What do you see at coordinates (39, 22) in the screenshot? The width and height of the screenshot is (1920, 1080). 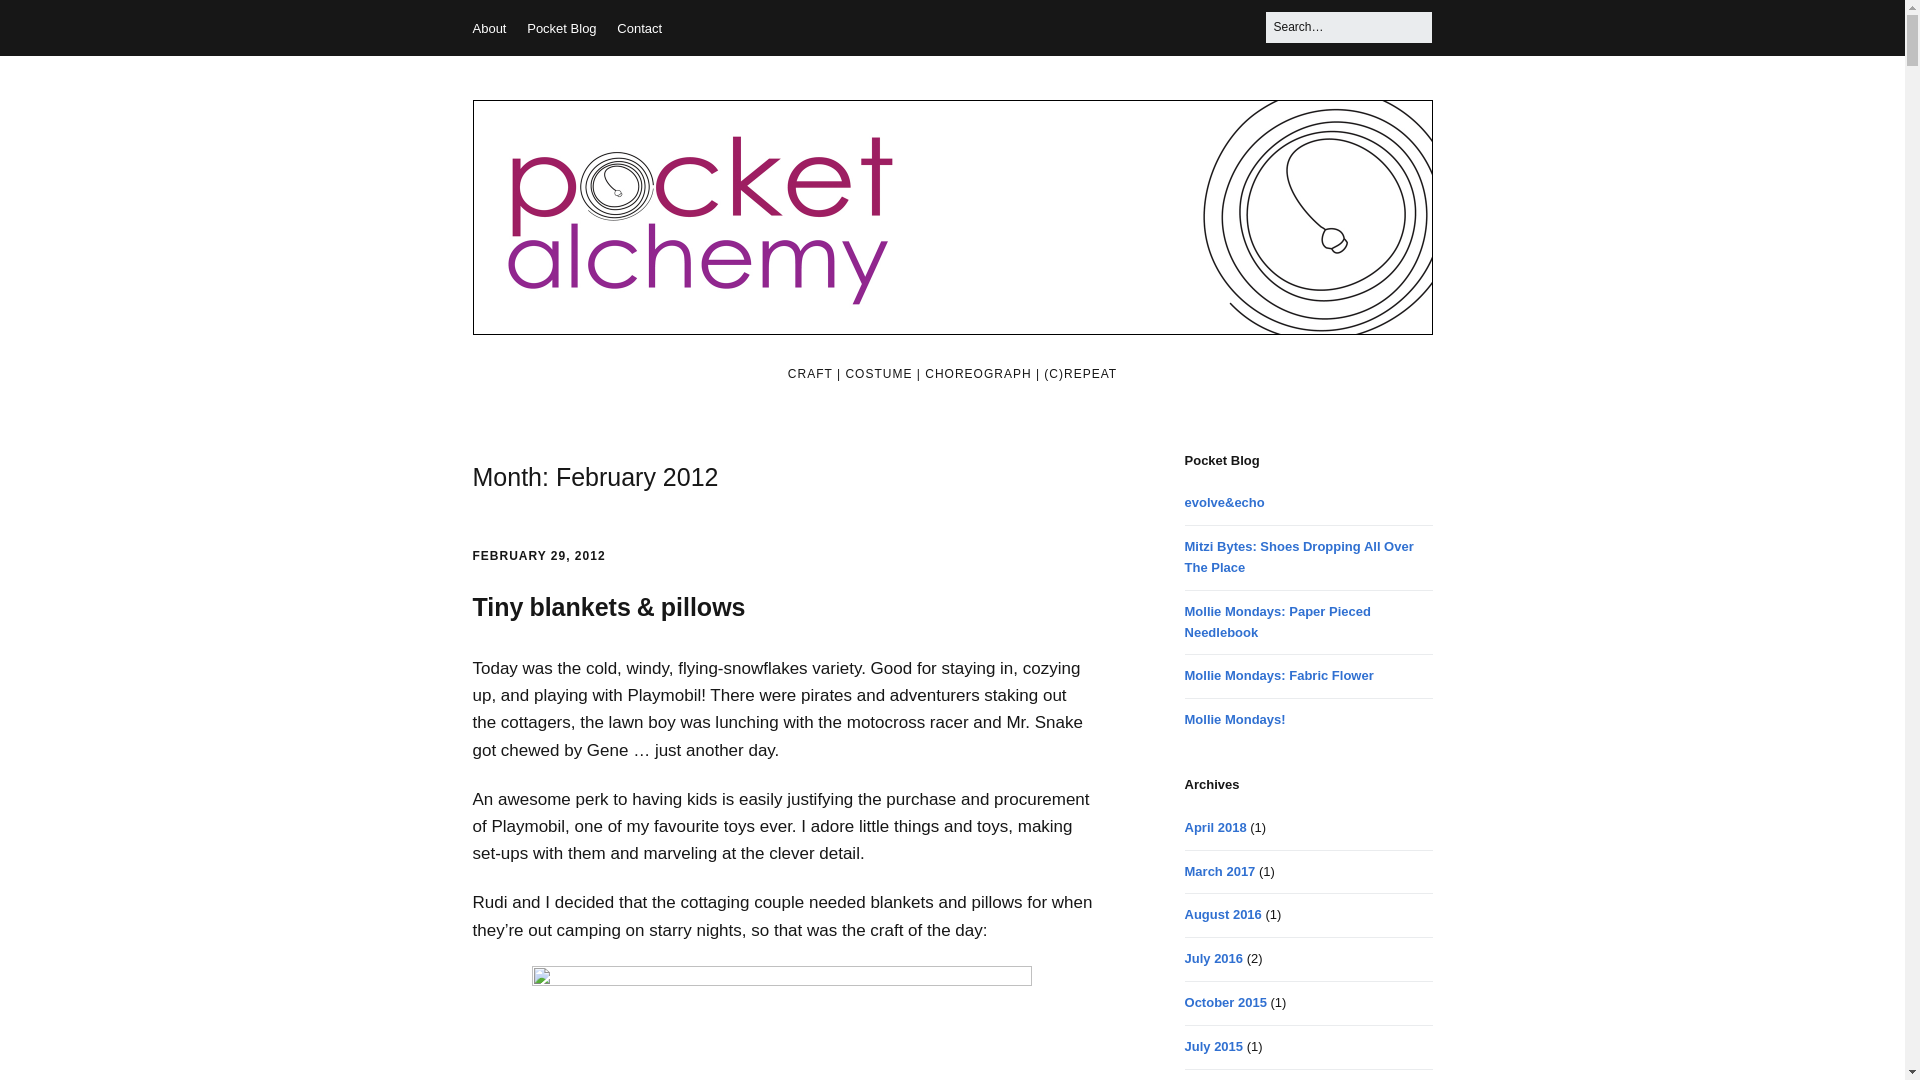 I see `Search` at bounding box center [39, 22].